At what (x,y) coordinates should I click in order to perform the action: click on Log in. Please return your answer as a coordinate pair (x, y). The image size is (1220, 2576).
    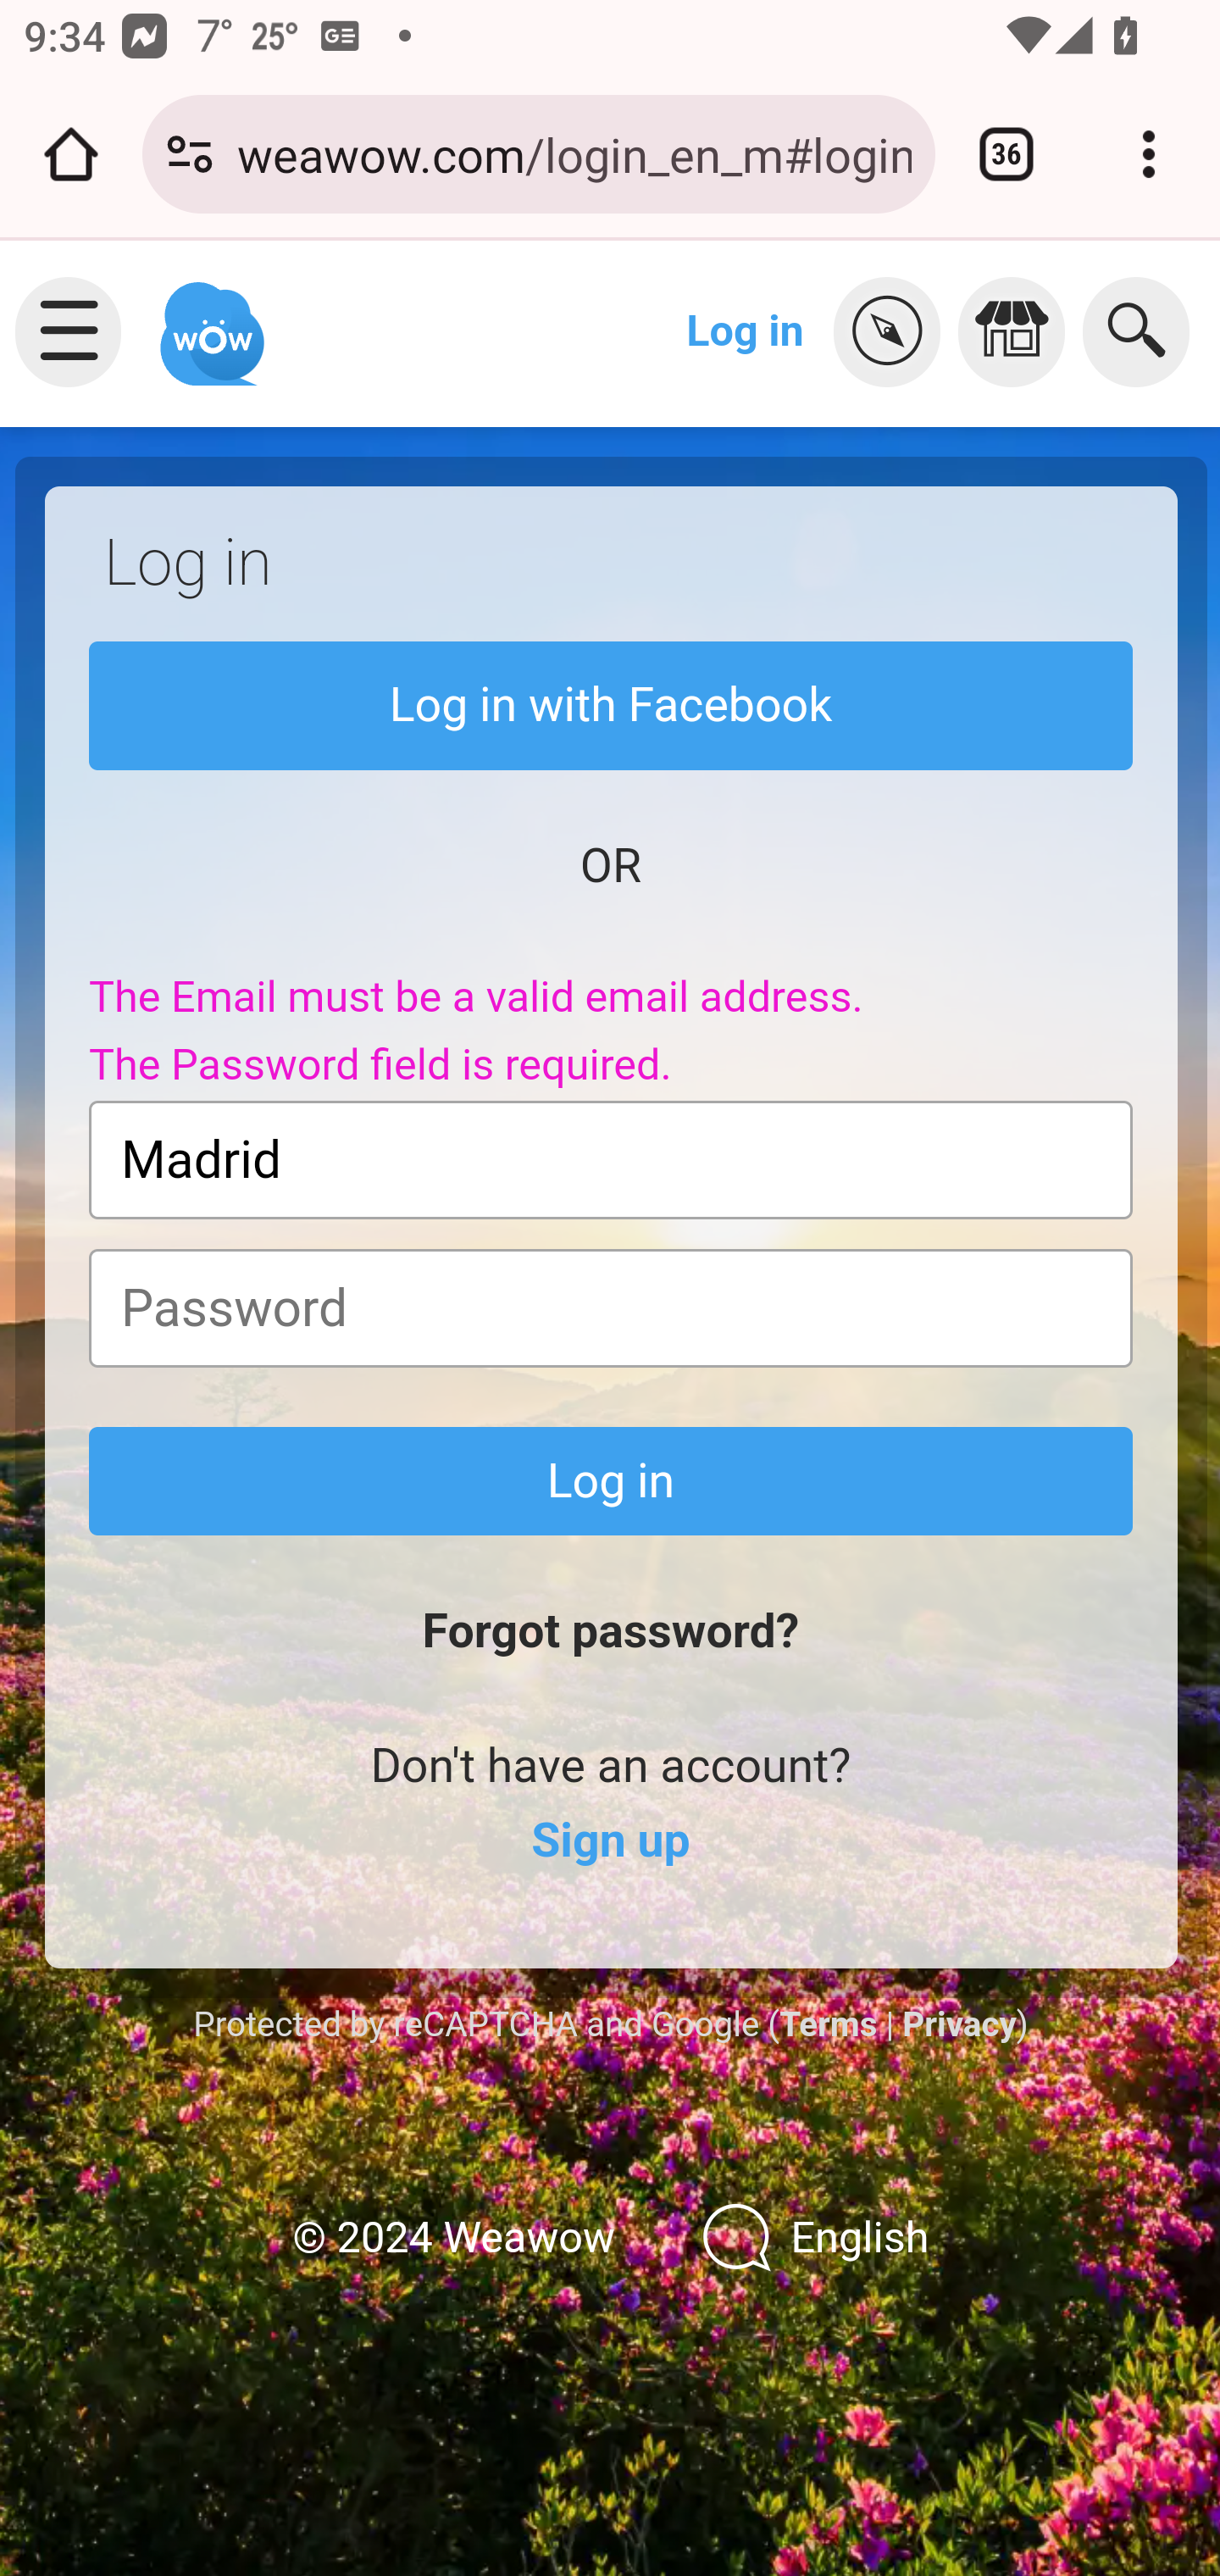
    Looking at the image, I should click on (746, 330).